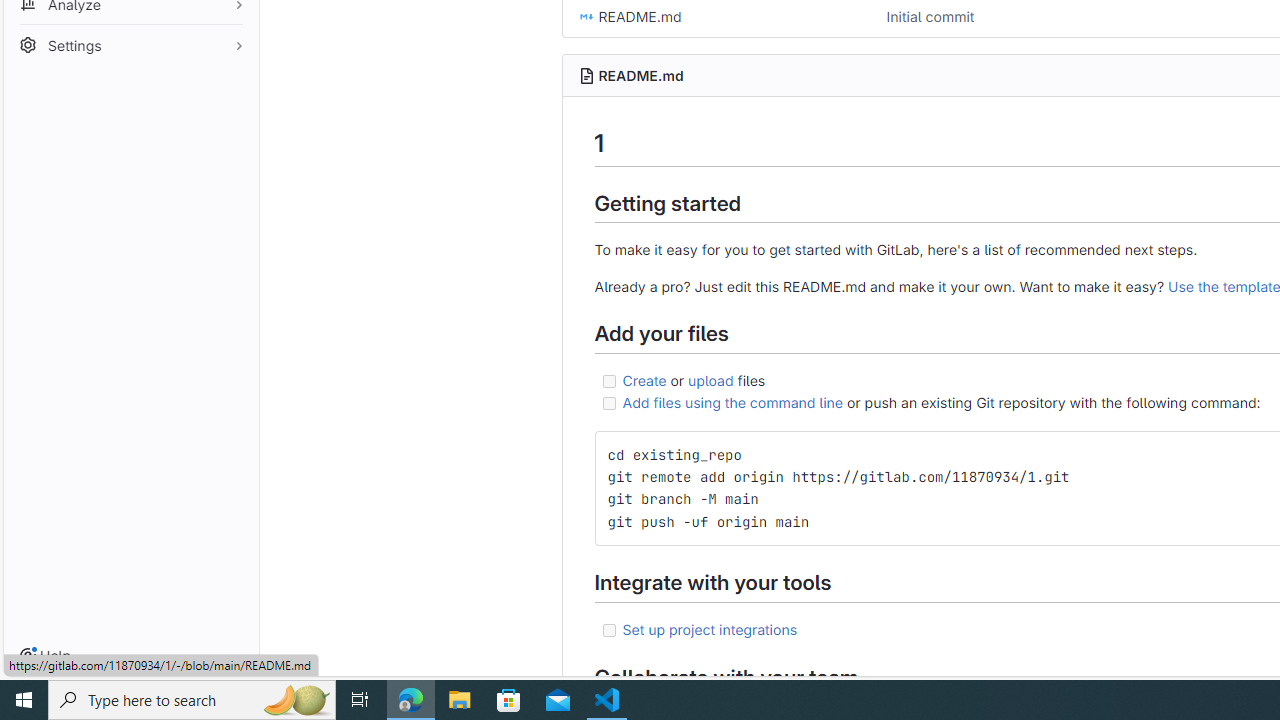  What do you see at coordinates (710, 628) in the screenshot?
I see `Set up project integrations` at bounding box center [710, 628].